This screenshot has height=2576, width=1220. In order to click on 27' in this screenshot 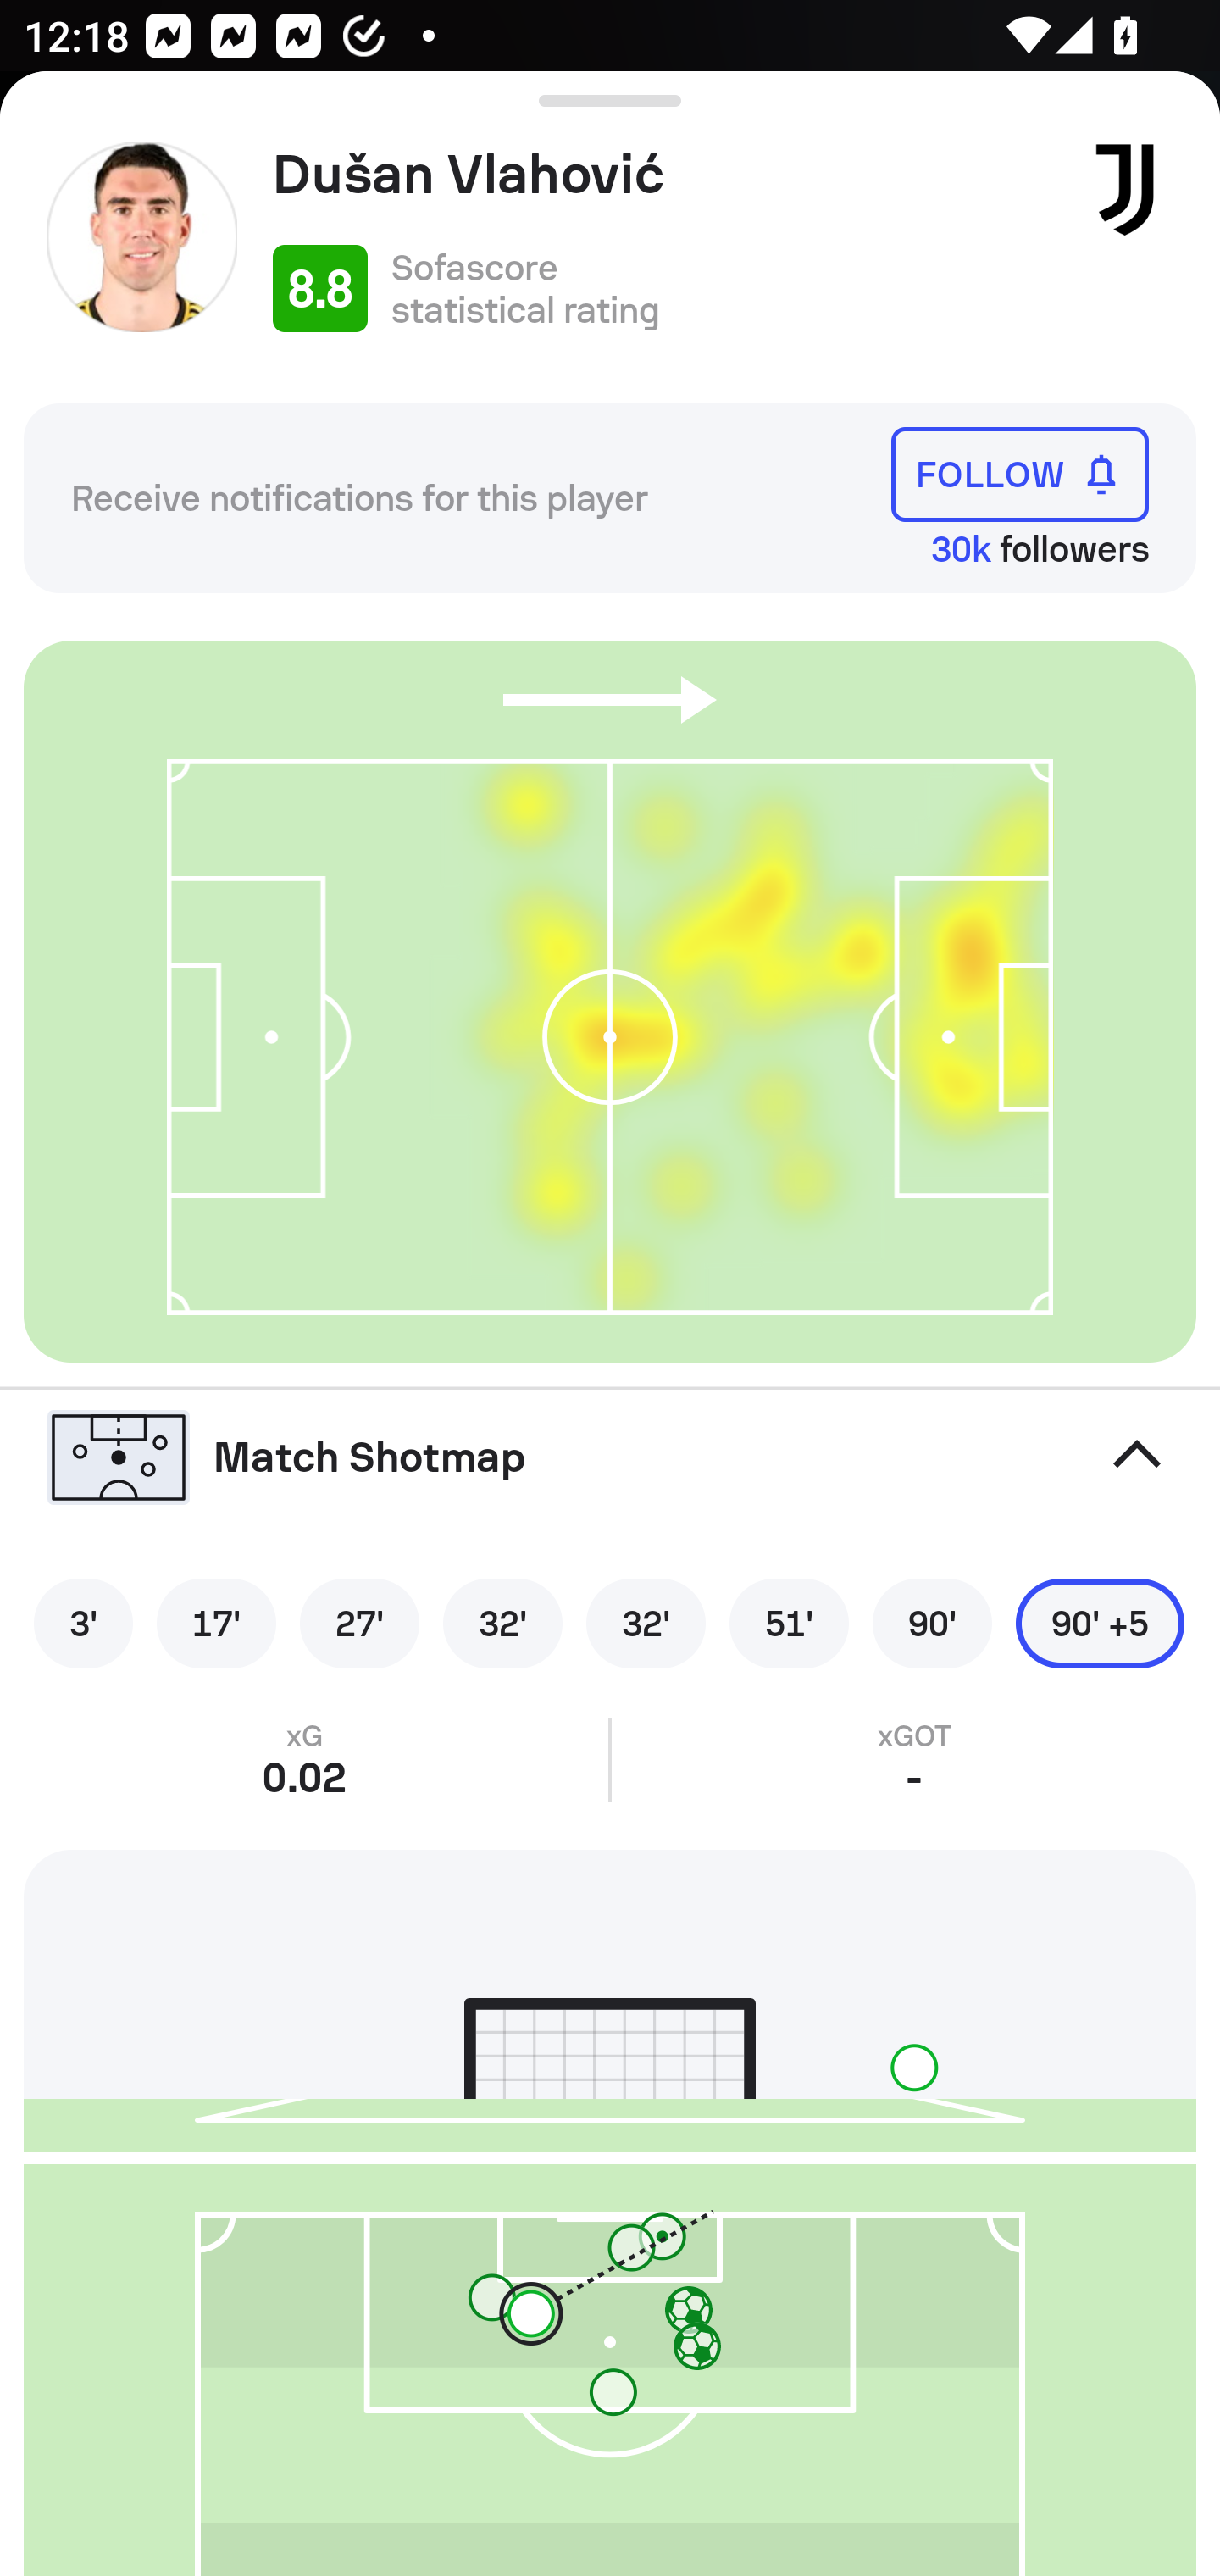, I will do `click(359, 1624)`.